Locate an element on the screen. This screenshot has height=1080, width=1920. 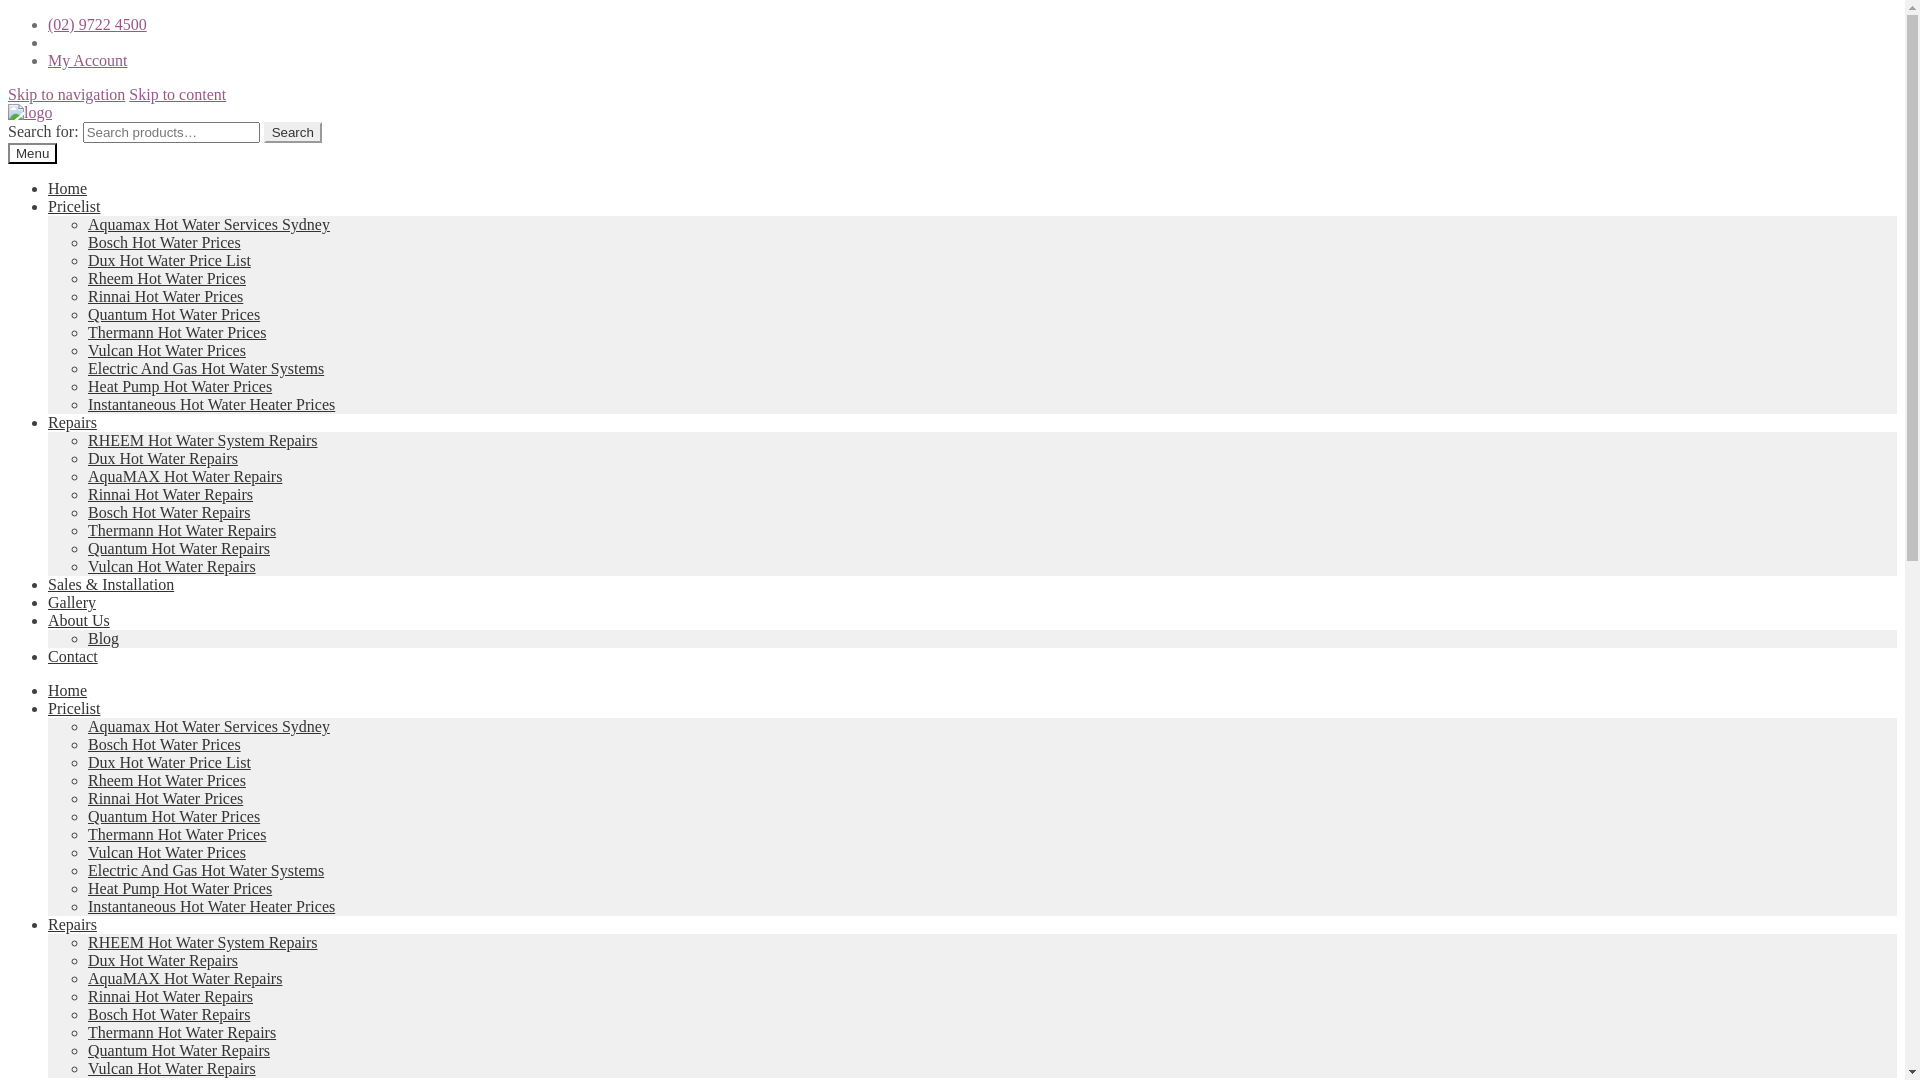
Vulcan Hot Water Repairs is located at coordinates (172, 1068).